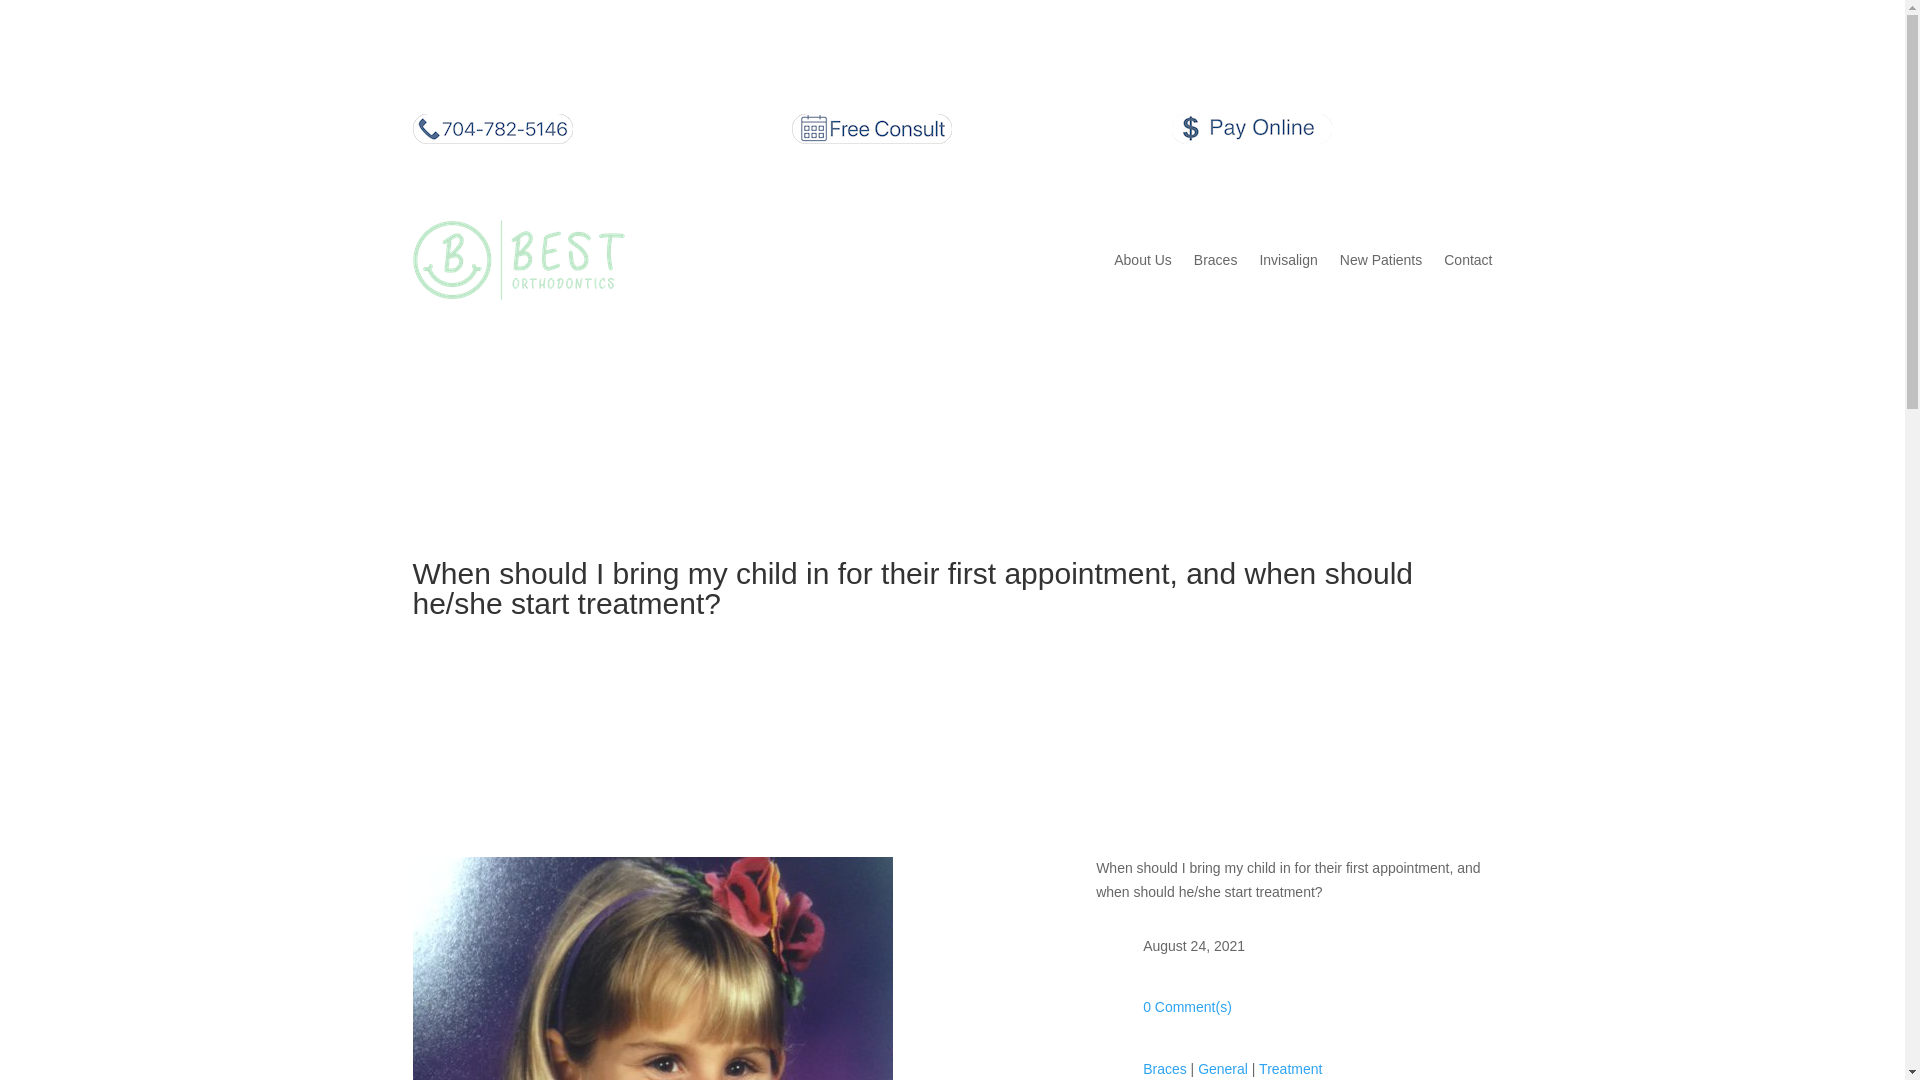 The width and height of the screenshot is (1920, 1080). What do you see at coordinates (1381, 260) in the screenshot?
I see `New Patients` at bounding box center [1381, 260].